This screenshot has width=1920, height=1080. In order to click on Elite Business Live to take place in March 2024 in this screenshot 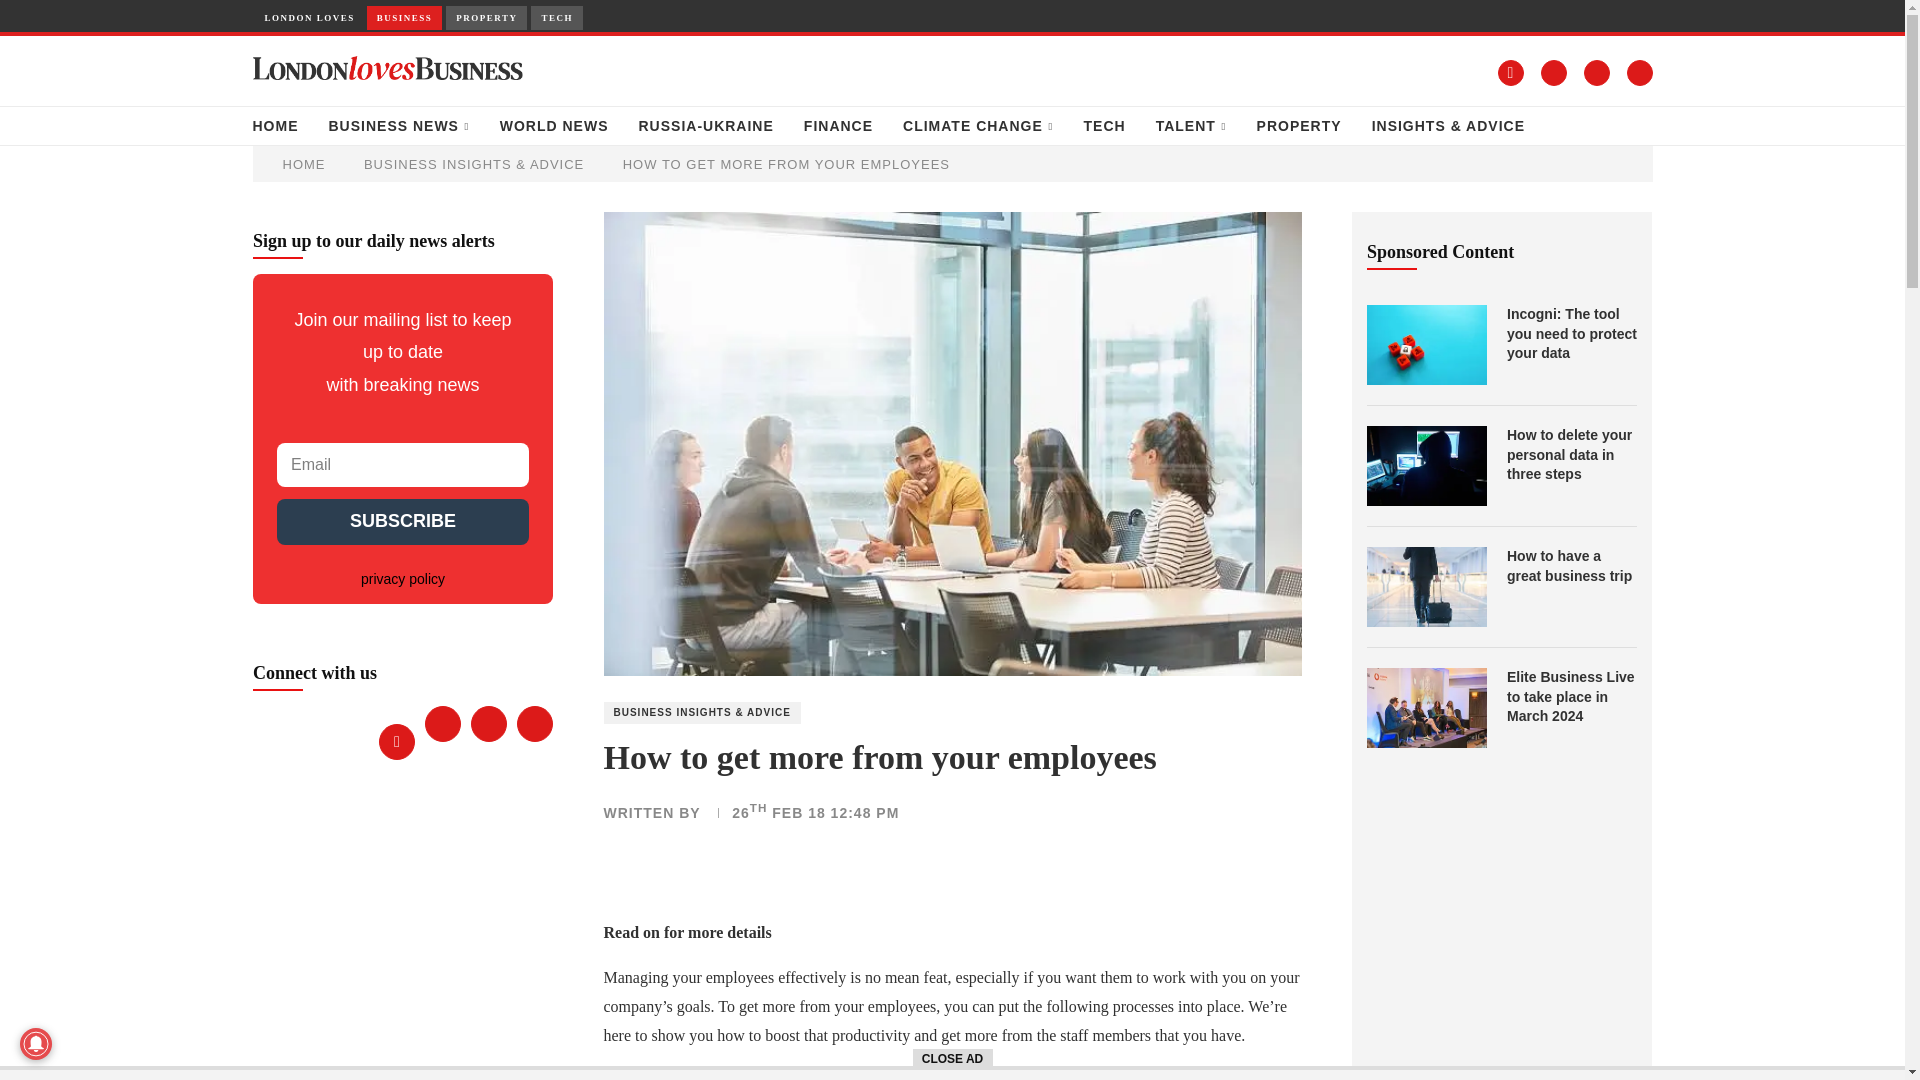, I will do `click(1426, 708)`.